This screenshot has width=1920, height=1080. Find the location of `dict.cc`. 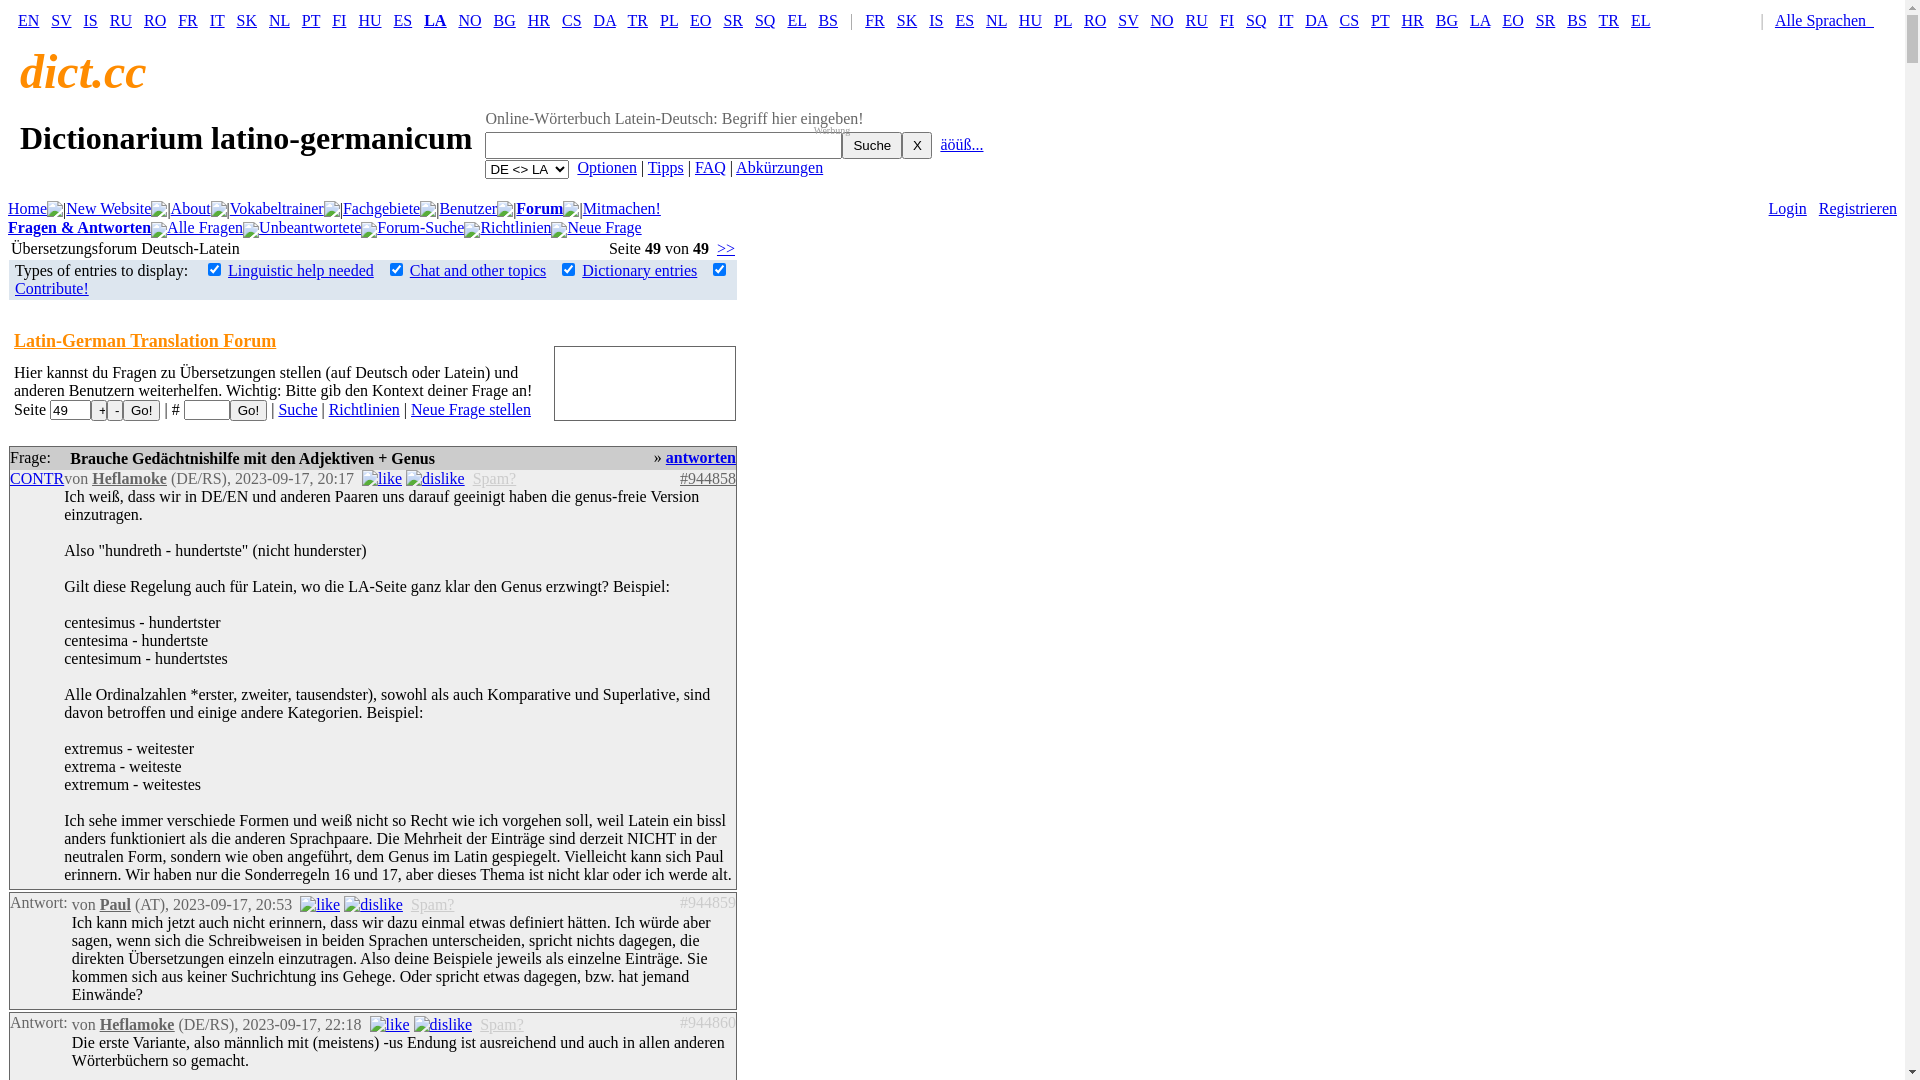

dict.cc is located at coordinates (84, 72).